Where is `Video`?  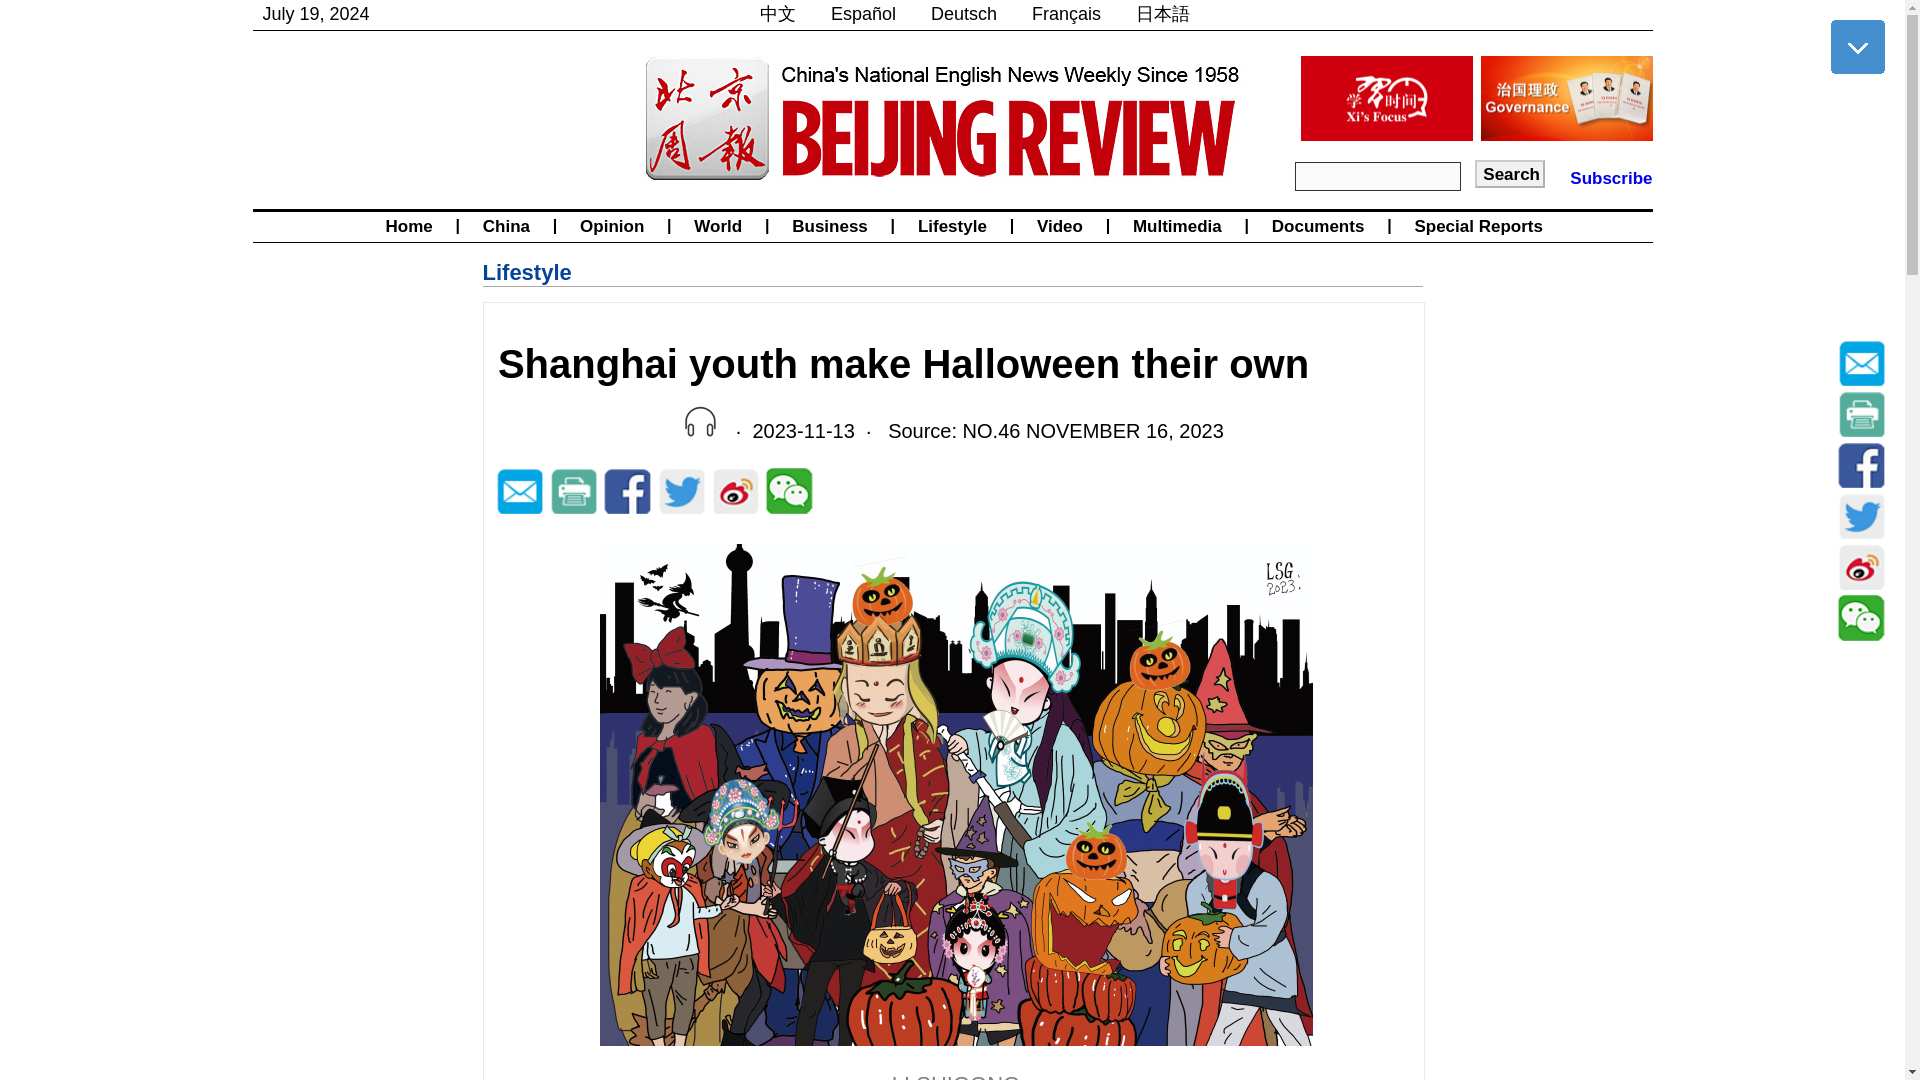
Video is located at coordinates (1060, 226).